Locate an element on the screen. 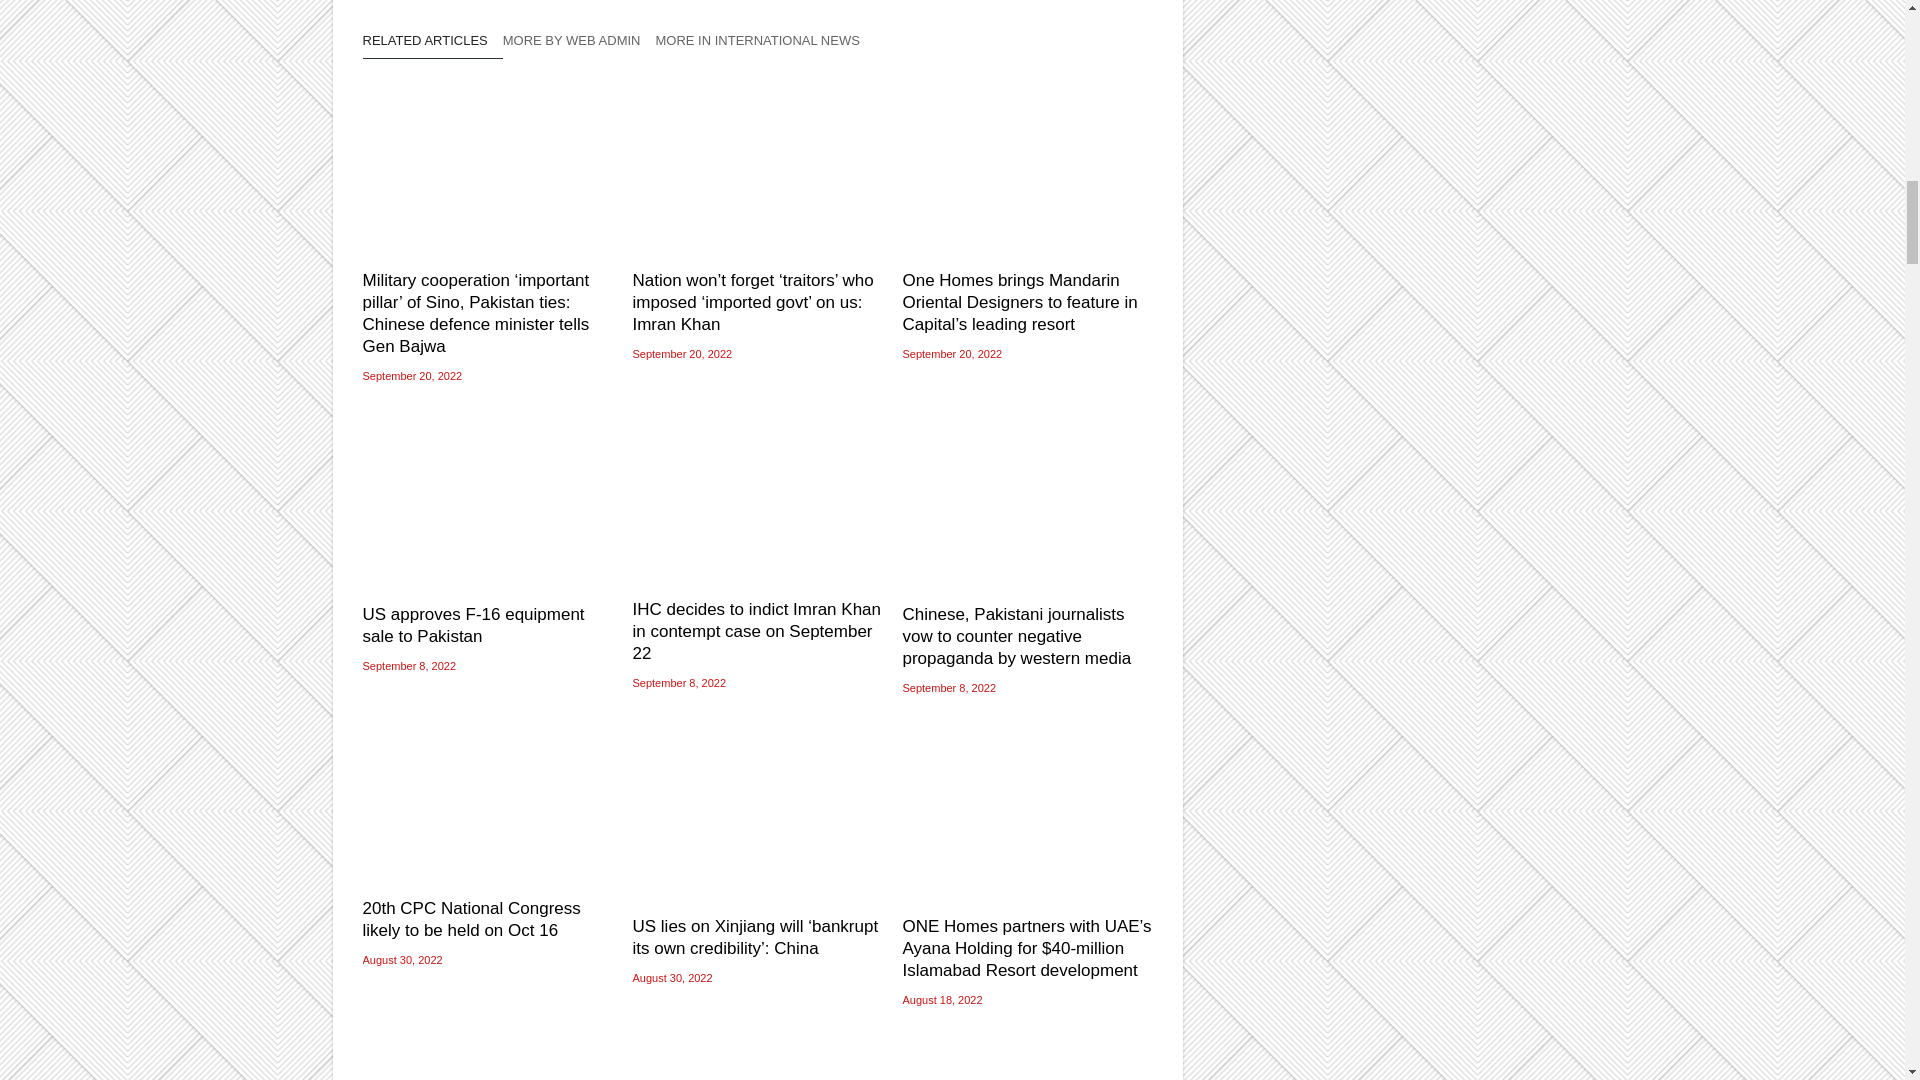 The height and width of the screenshot is (1080, 1920). MORE BY WEB ADMIN is located at coordinates (580, 46).